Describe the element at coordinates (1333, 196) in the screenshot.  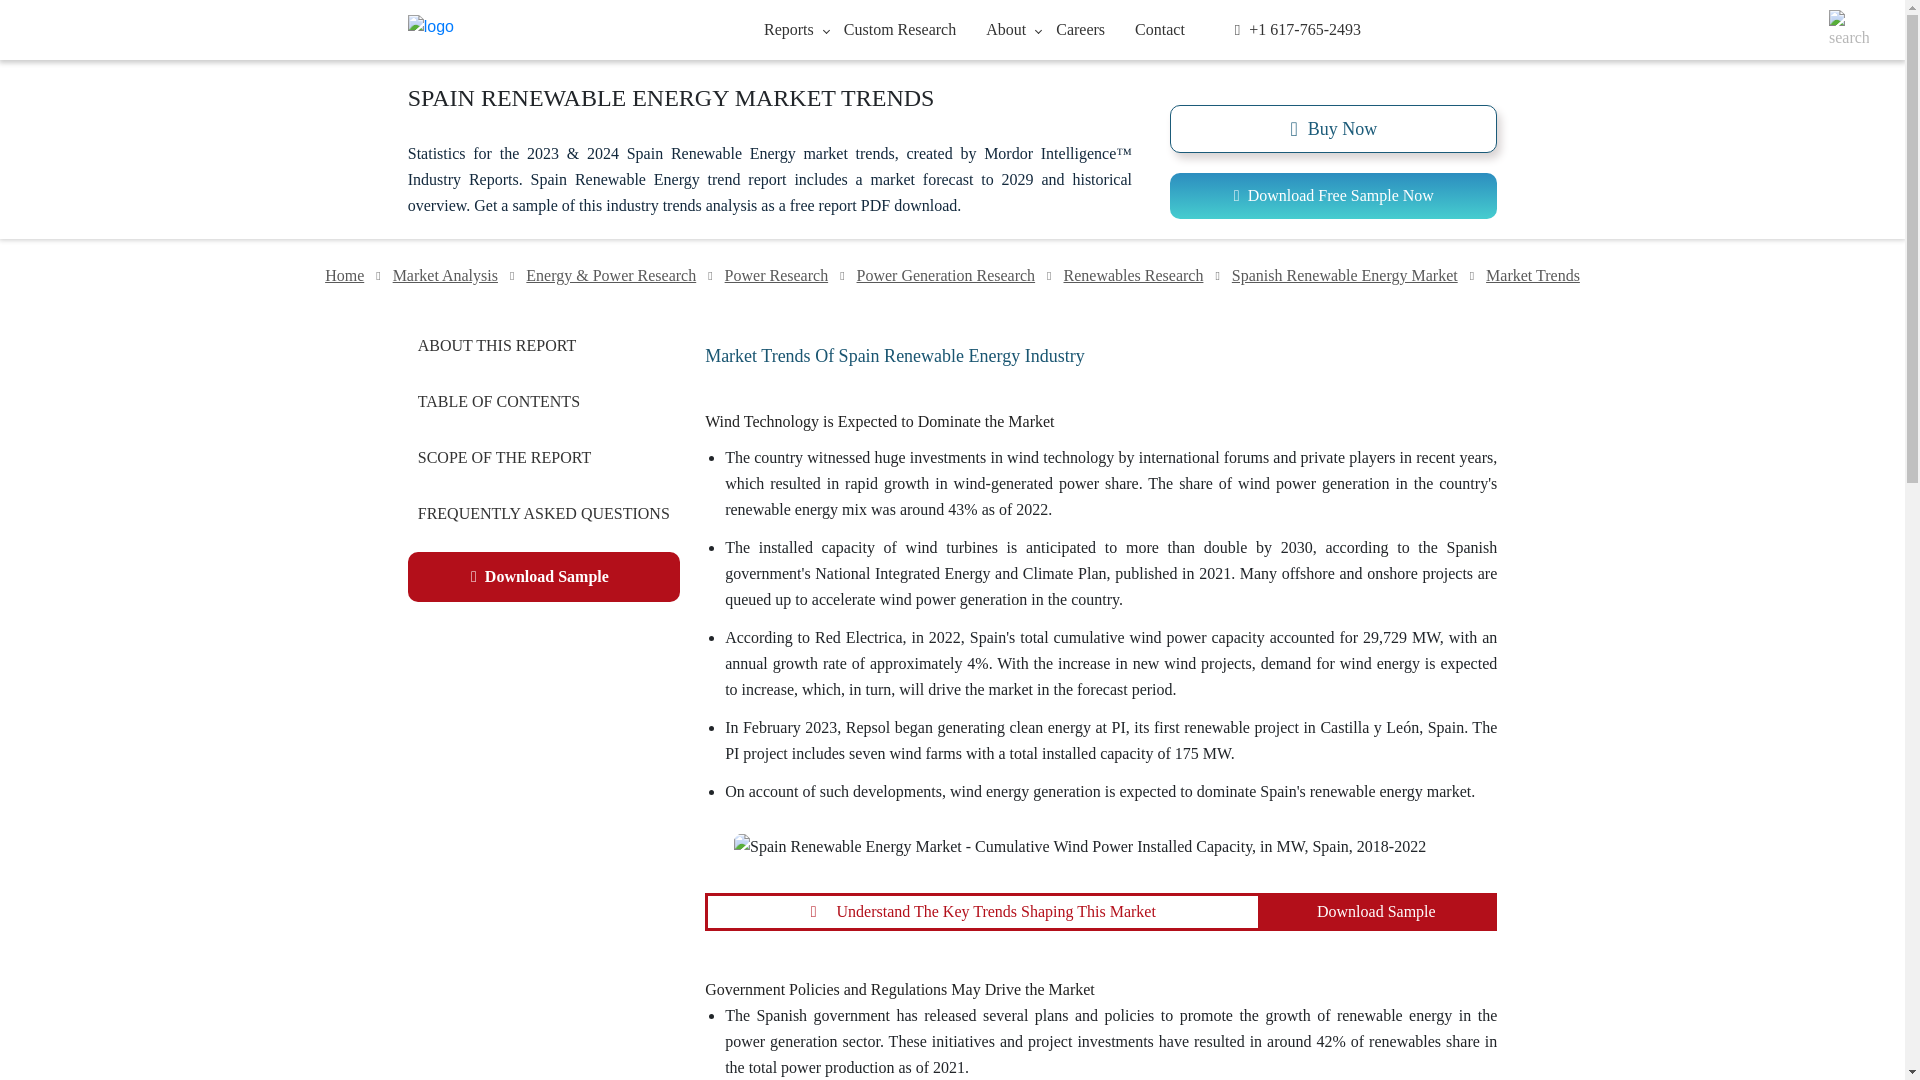
I see `Download Free Sample Now` at that location.